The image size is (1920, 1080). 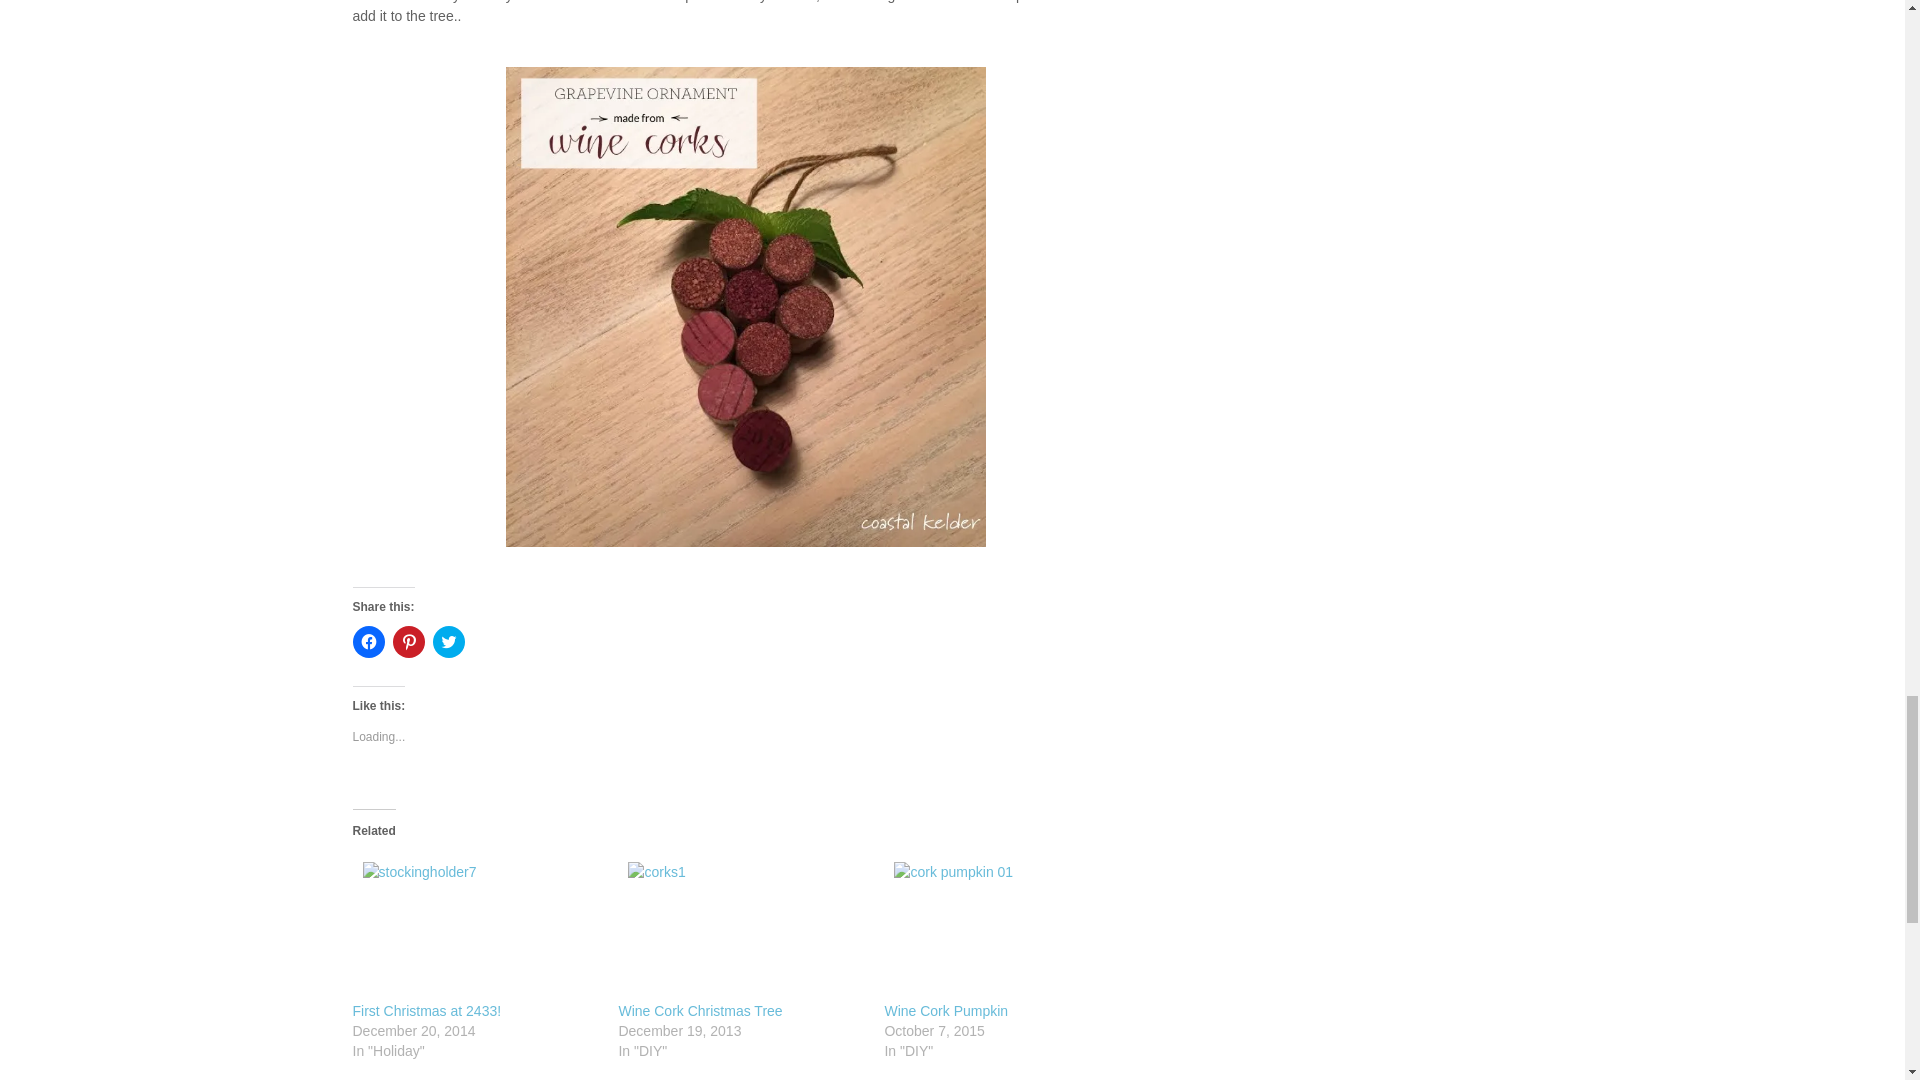 What do you see at coordinates (474, 926) in the screenshot?
I see `First Christmas at 2433!` at bounding box center [474, 926].